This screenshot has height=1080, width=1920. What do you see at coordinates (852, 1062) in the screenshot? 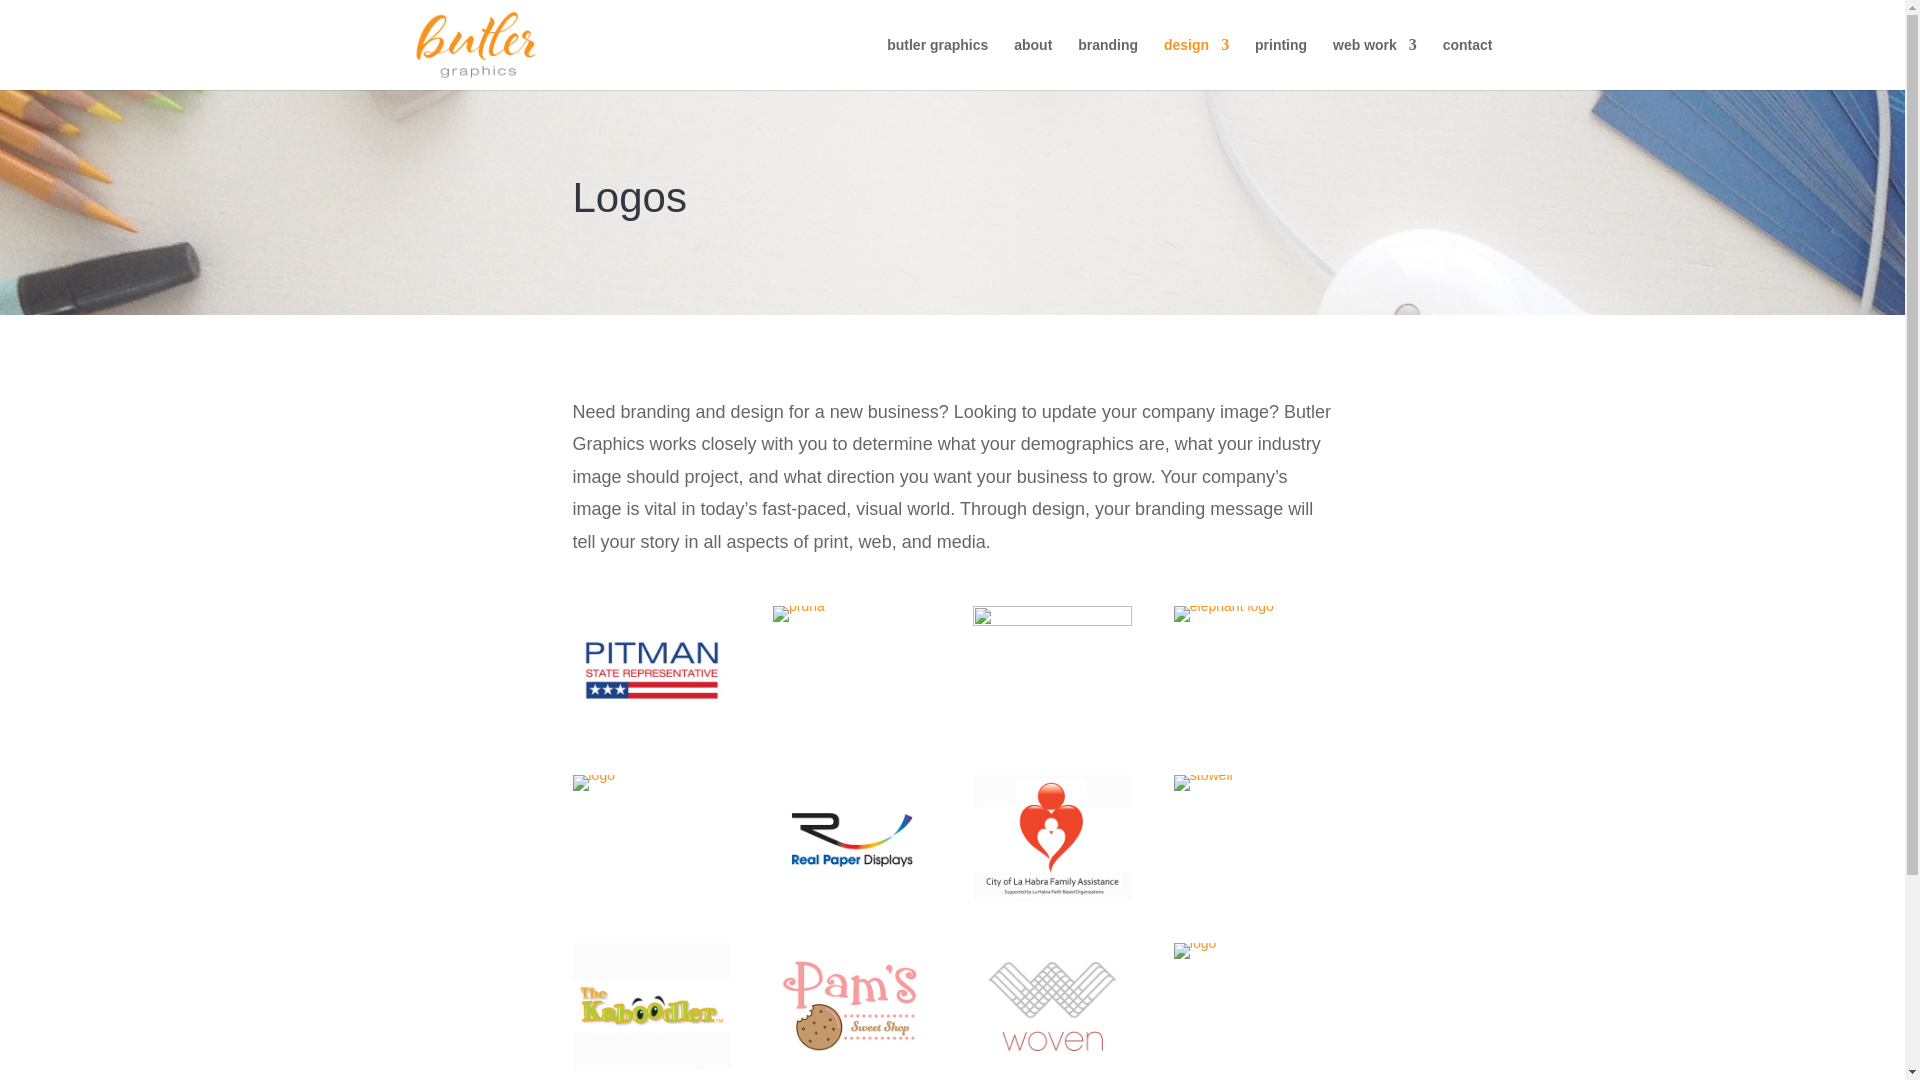
I see `Pam's Sweet Shop` at bounding box center [852, 1062].